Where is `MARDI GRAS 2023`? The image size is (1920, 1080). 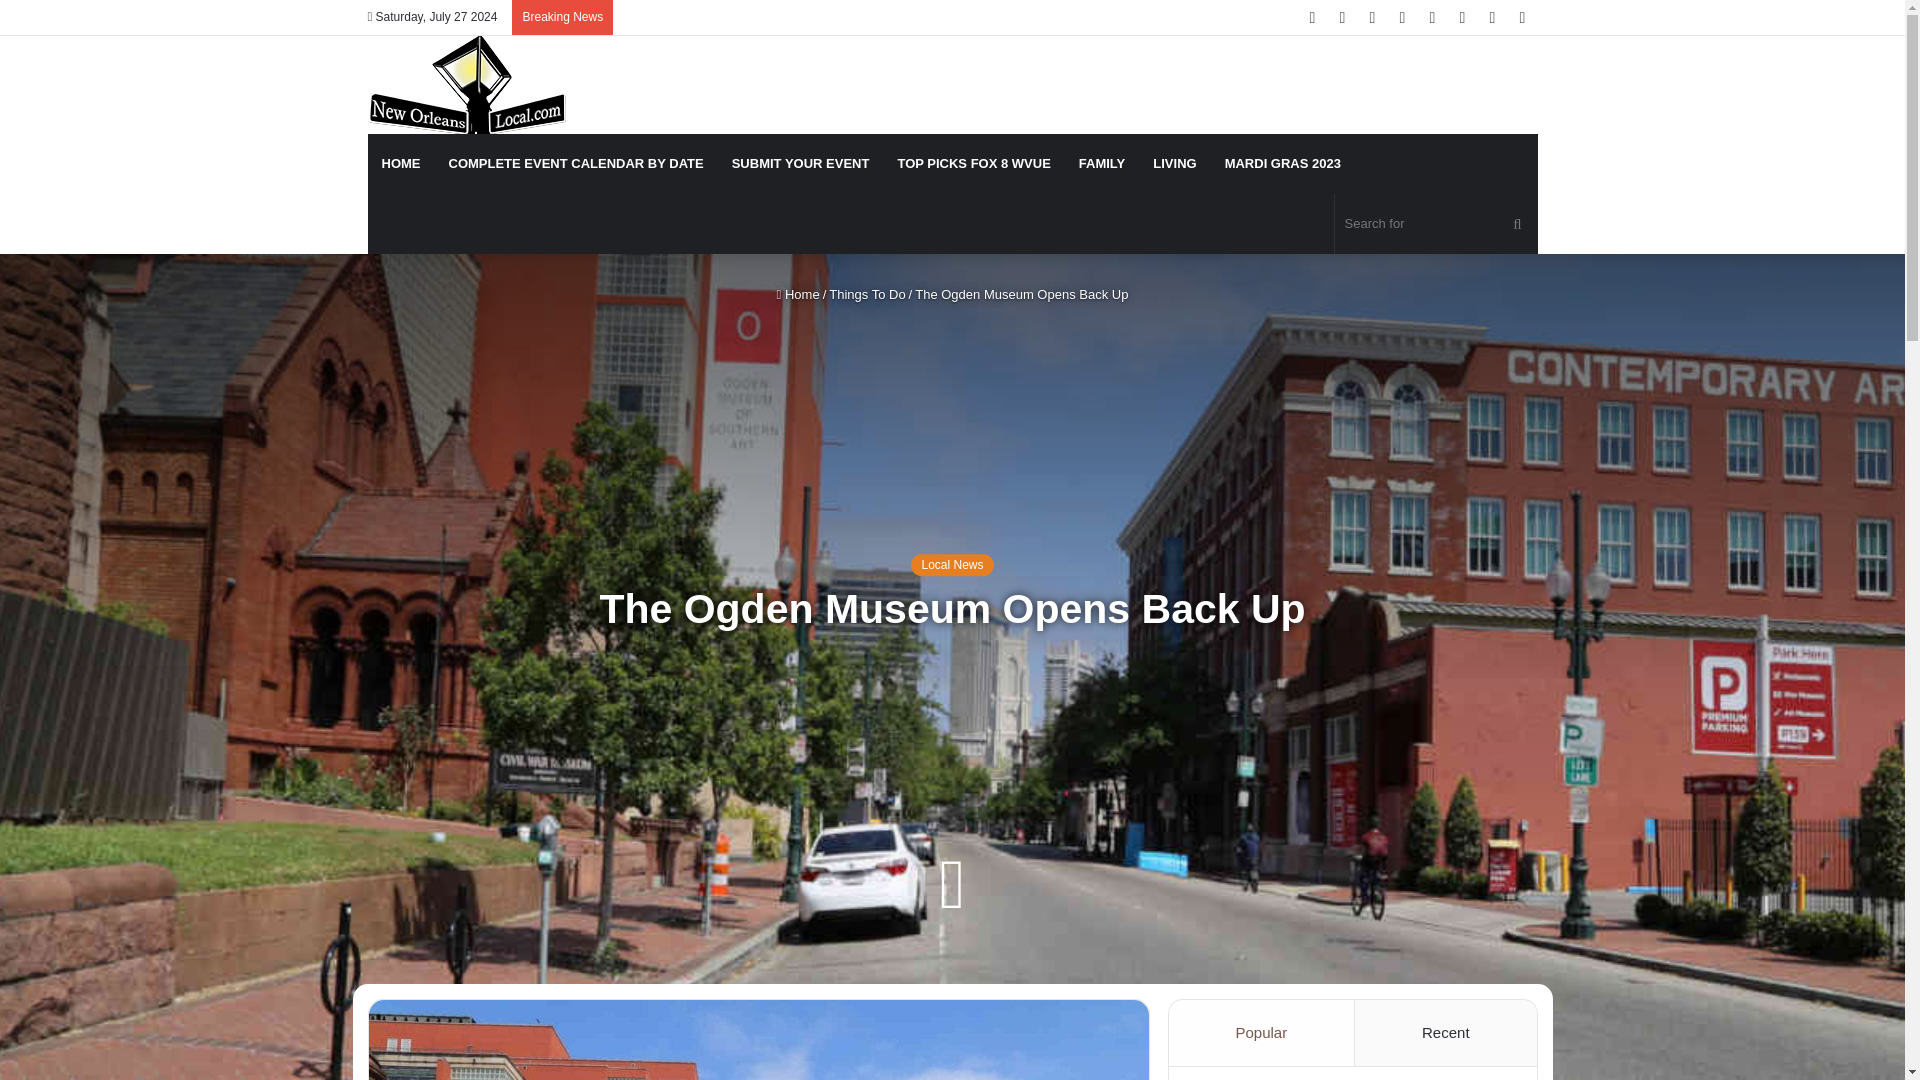 MARDI GRAS 2023 is located at coordinates (1283, 164).